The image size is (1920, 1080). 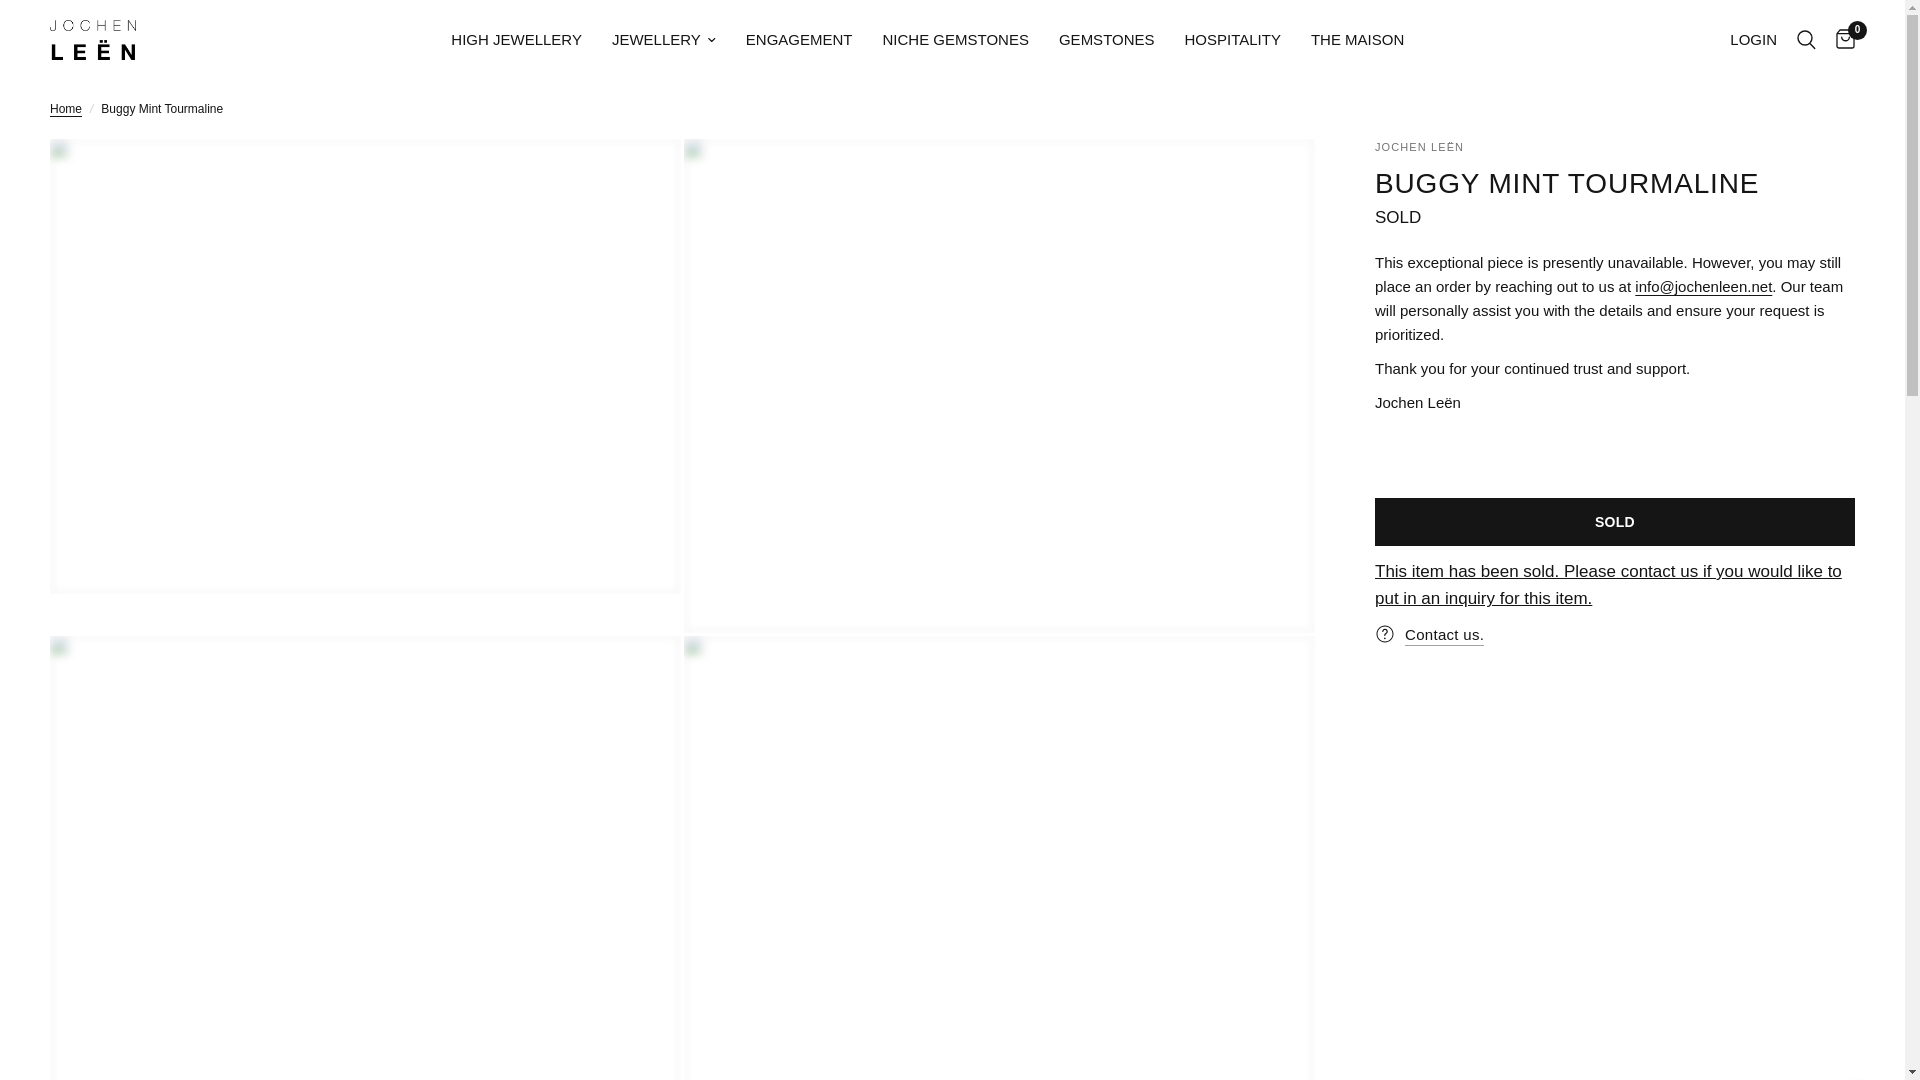 I want to click on NICHE GEMSTONES, so click(x=956, y=40).